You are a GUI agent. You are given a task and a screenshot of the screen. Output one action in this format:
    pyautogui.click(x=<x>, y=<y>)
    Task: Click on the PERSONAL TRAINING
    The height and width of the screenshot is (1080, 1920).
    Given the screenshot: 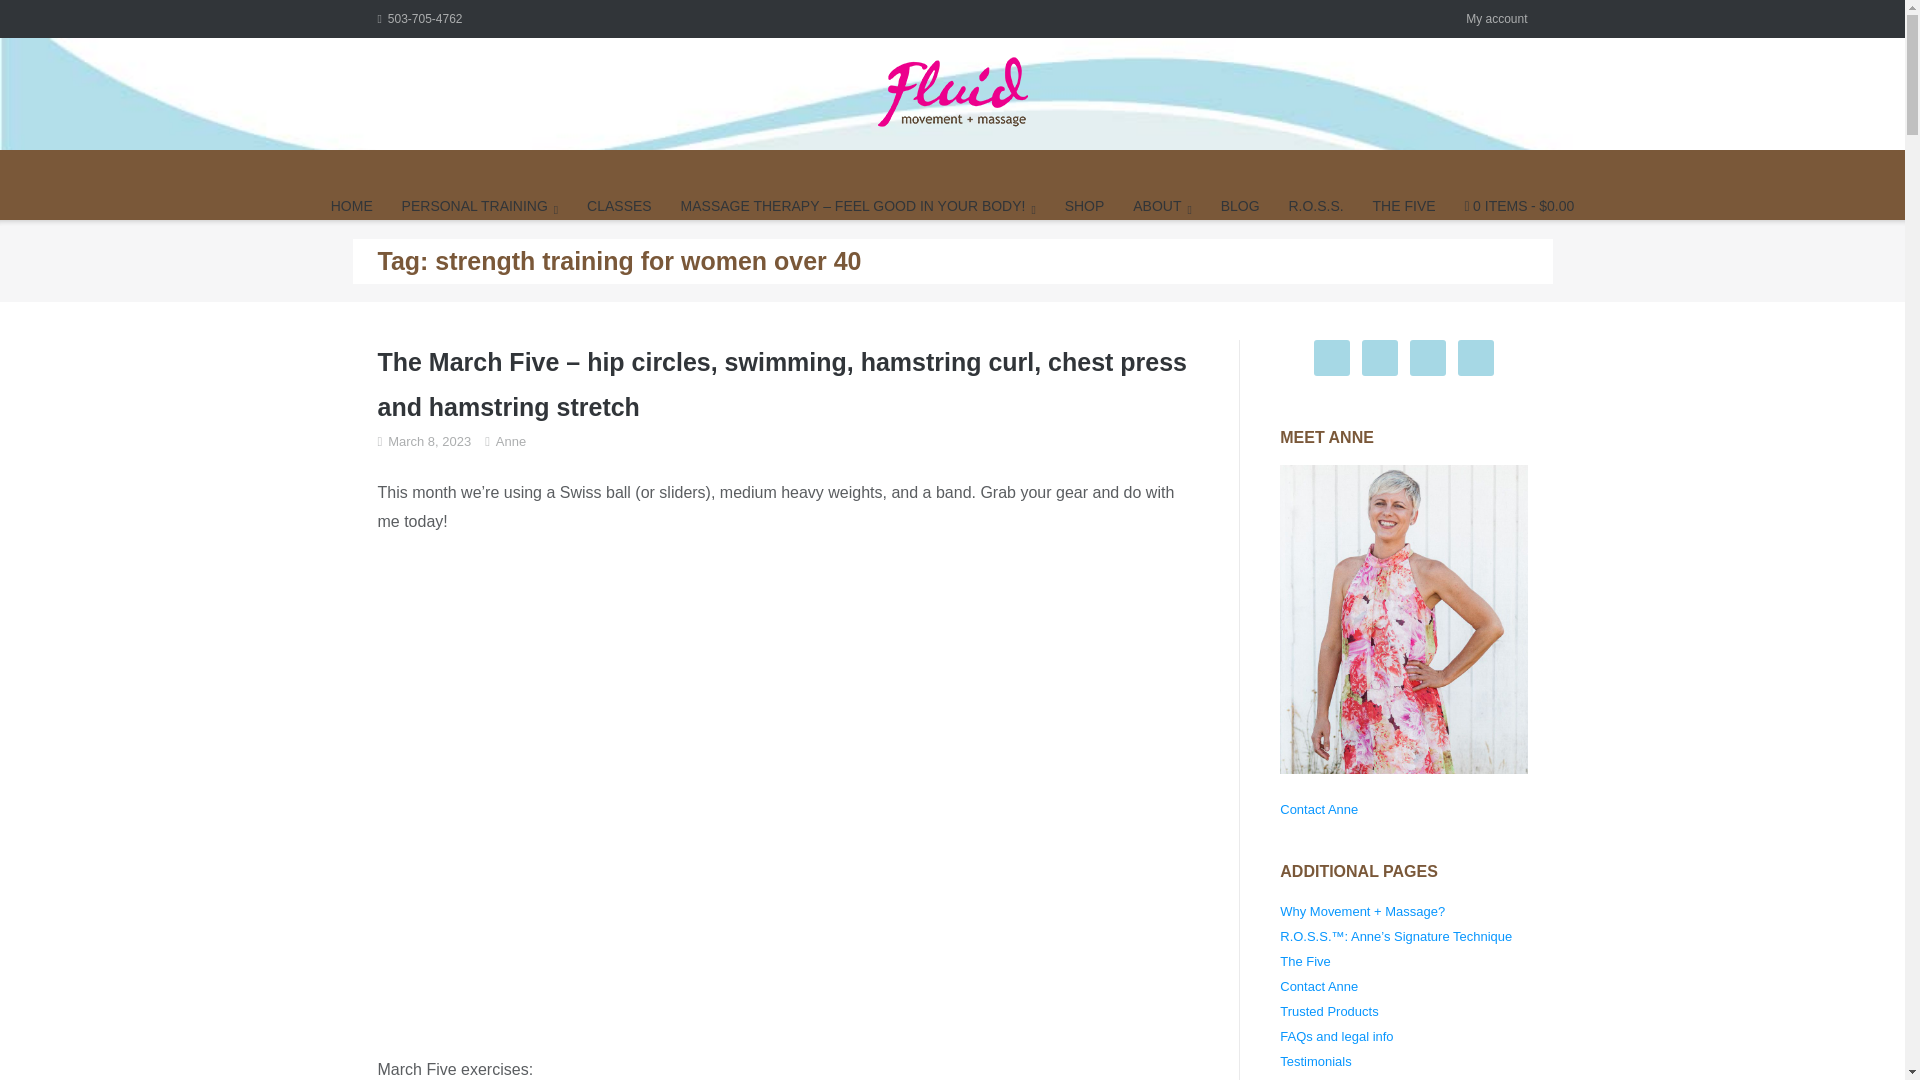 What is the action you would take?
    pyautogui.click(x=480, y=206)
    